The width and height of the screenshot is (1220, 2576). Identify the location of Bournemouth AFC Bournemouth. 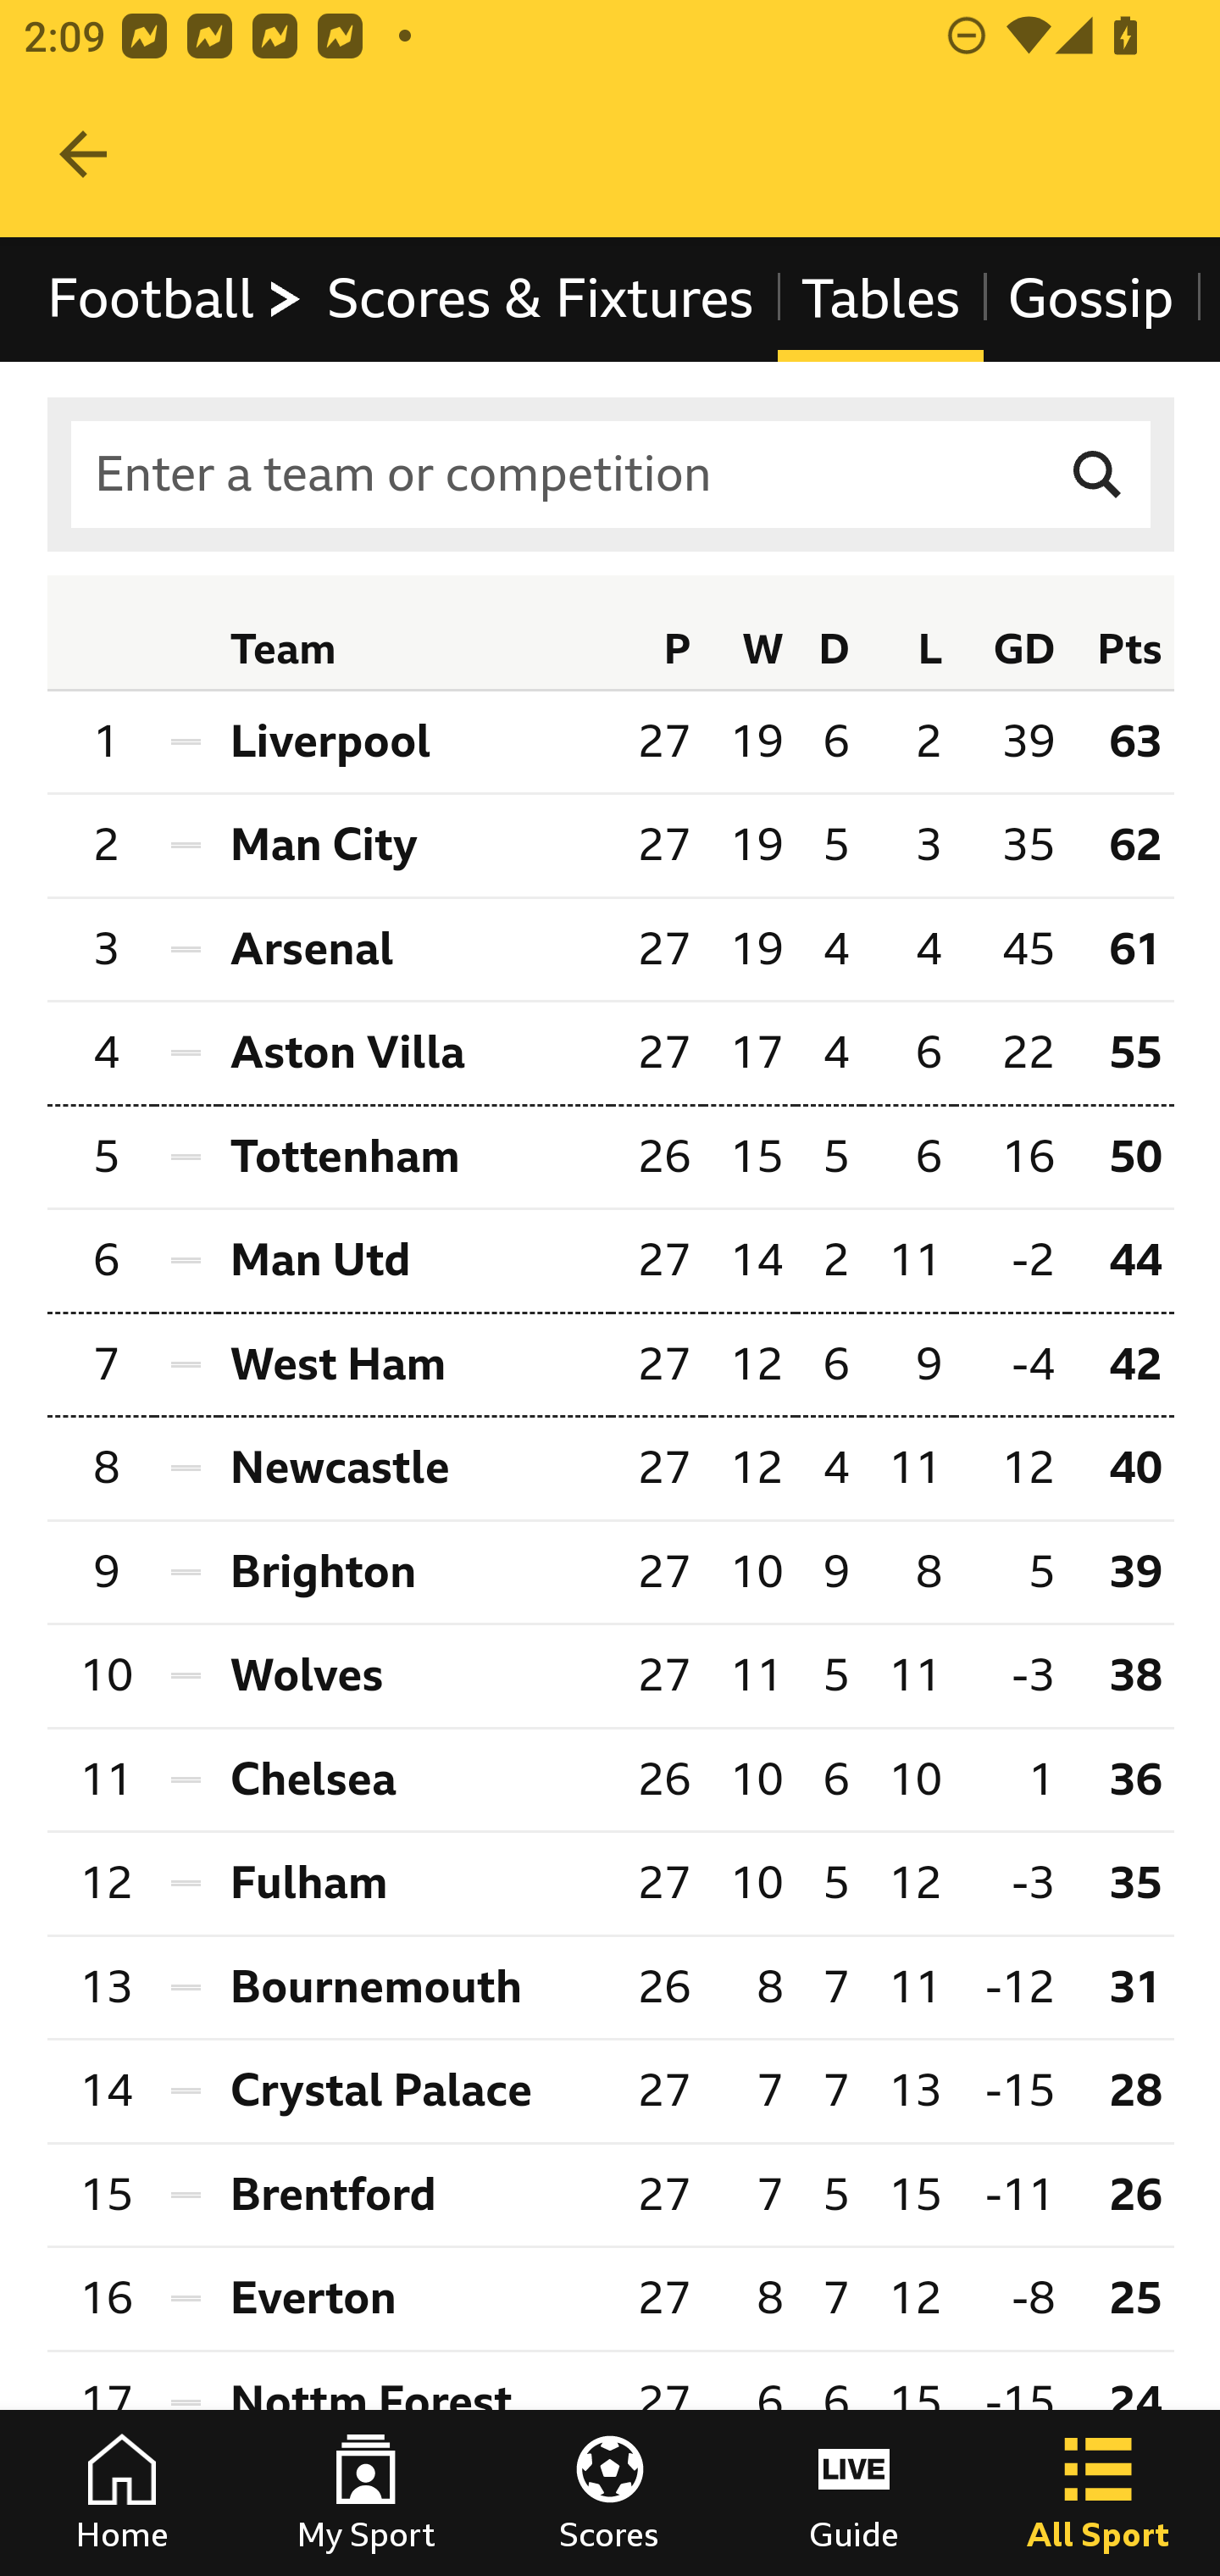
(414, 1987).